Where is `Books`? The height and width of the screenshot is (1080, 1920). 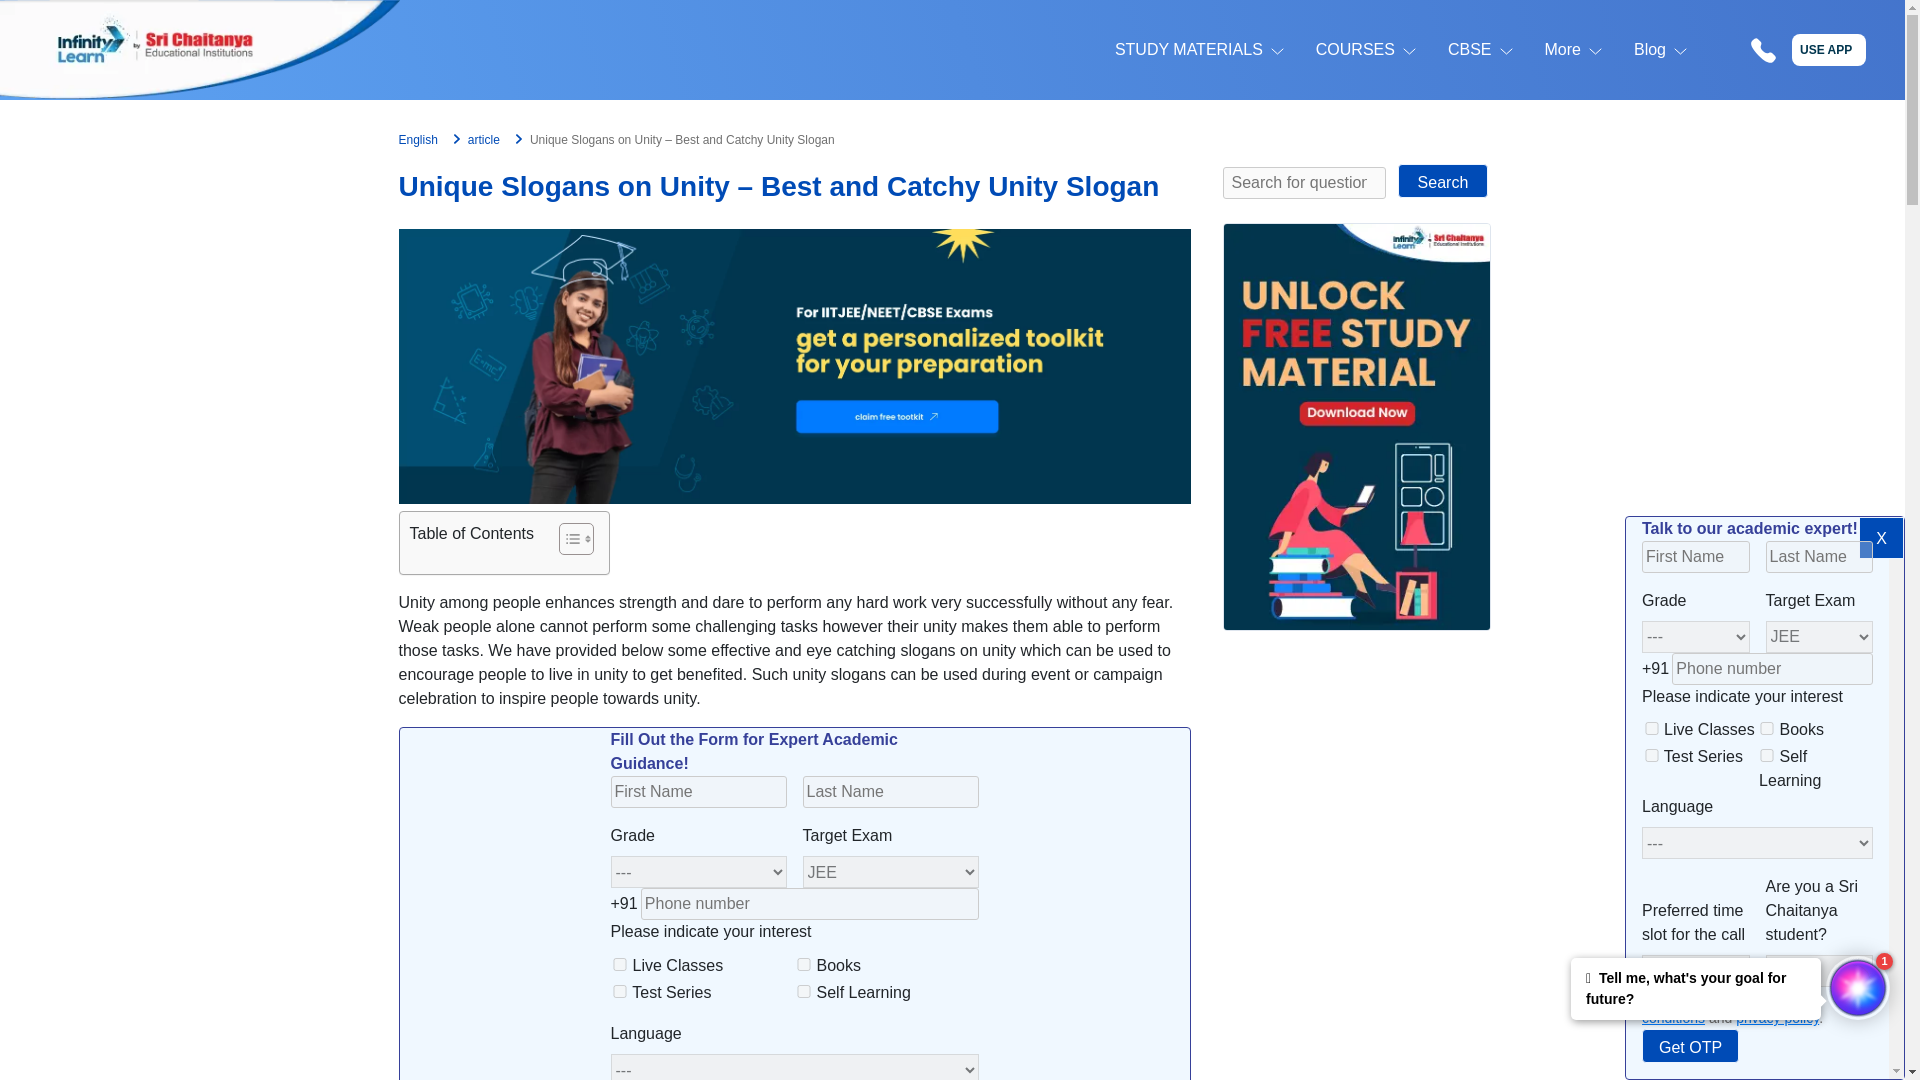 Books is located at coordinates (1766, 728).